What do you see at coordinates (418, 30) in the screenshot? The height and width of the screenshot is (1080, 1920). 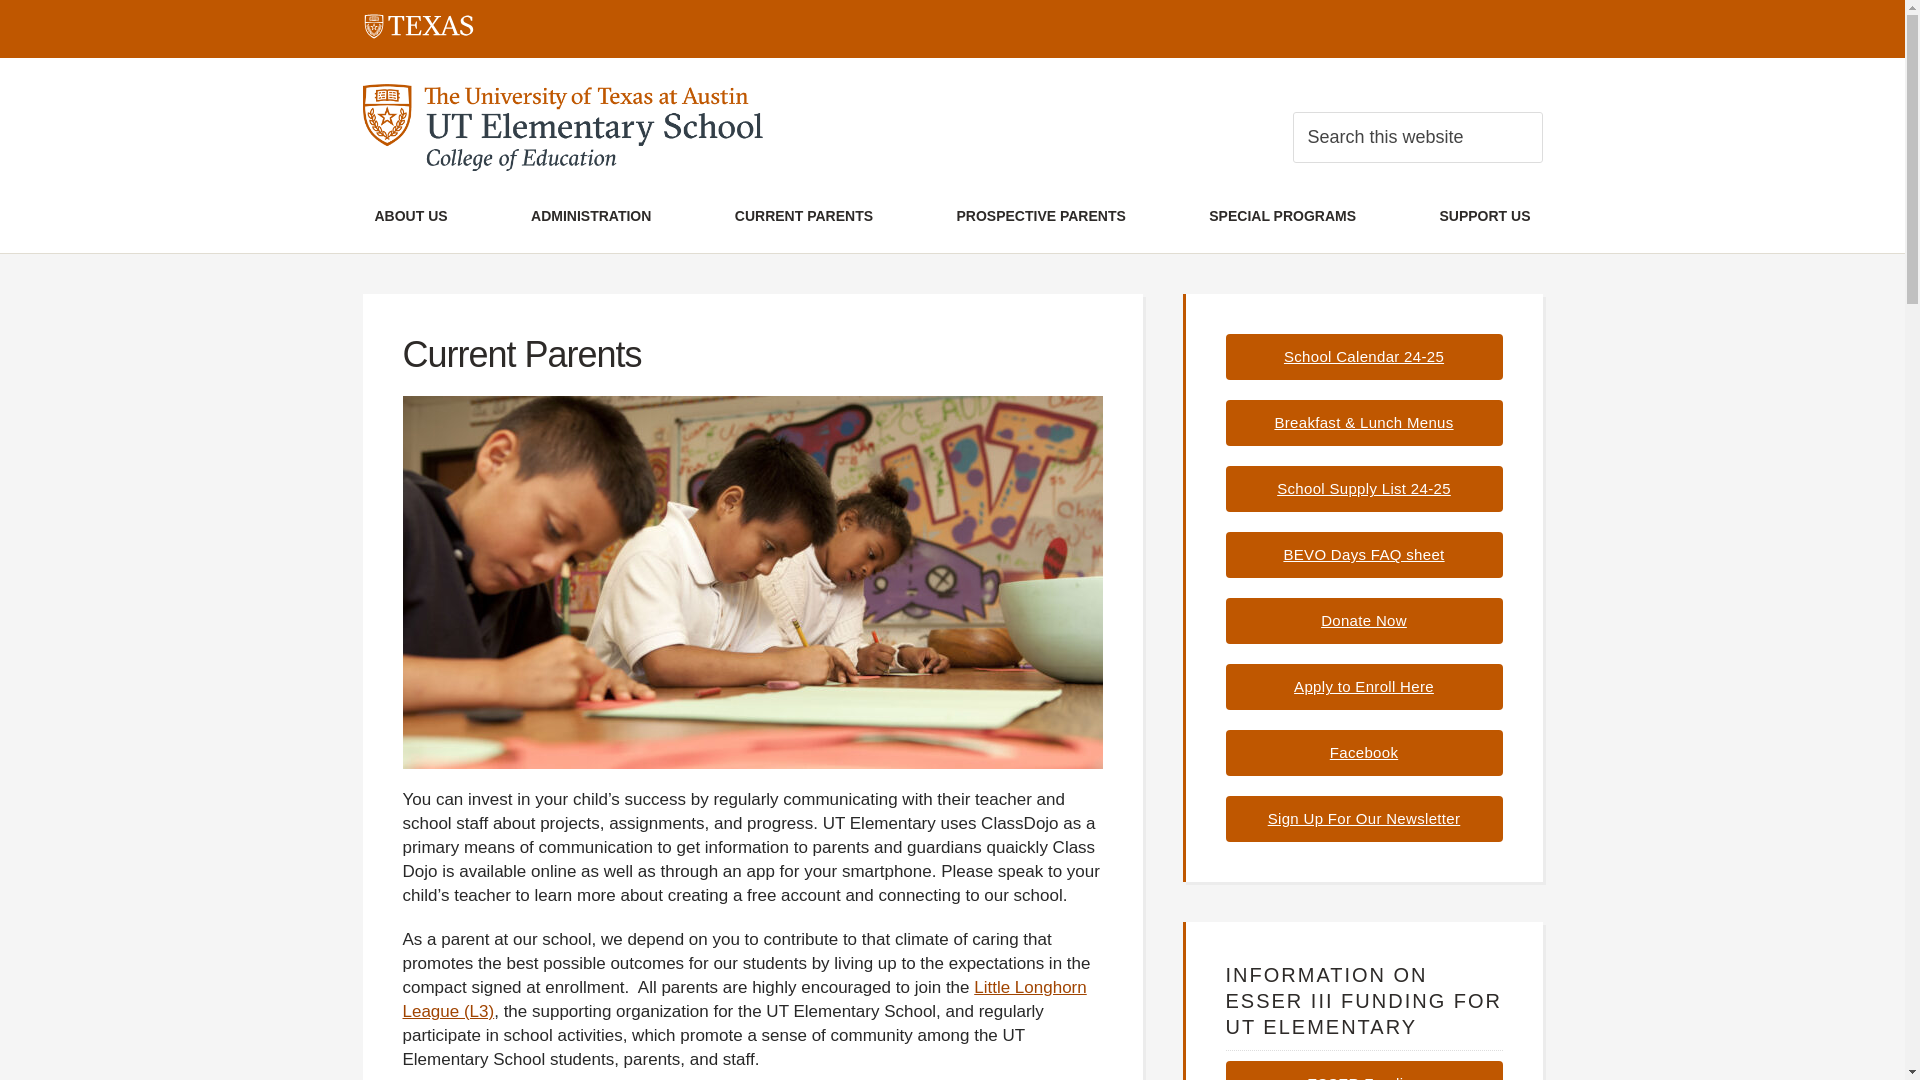 I see `The University of Texas at Austin` at bounding box center [418, 30].